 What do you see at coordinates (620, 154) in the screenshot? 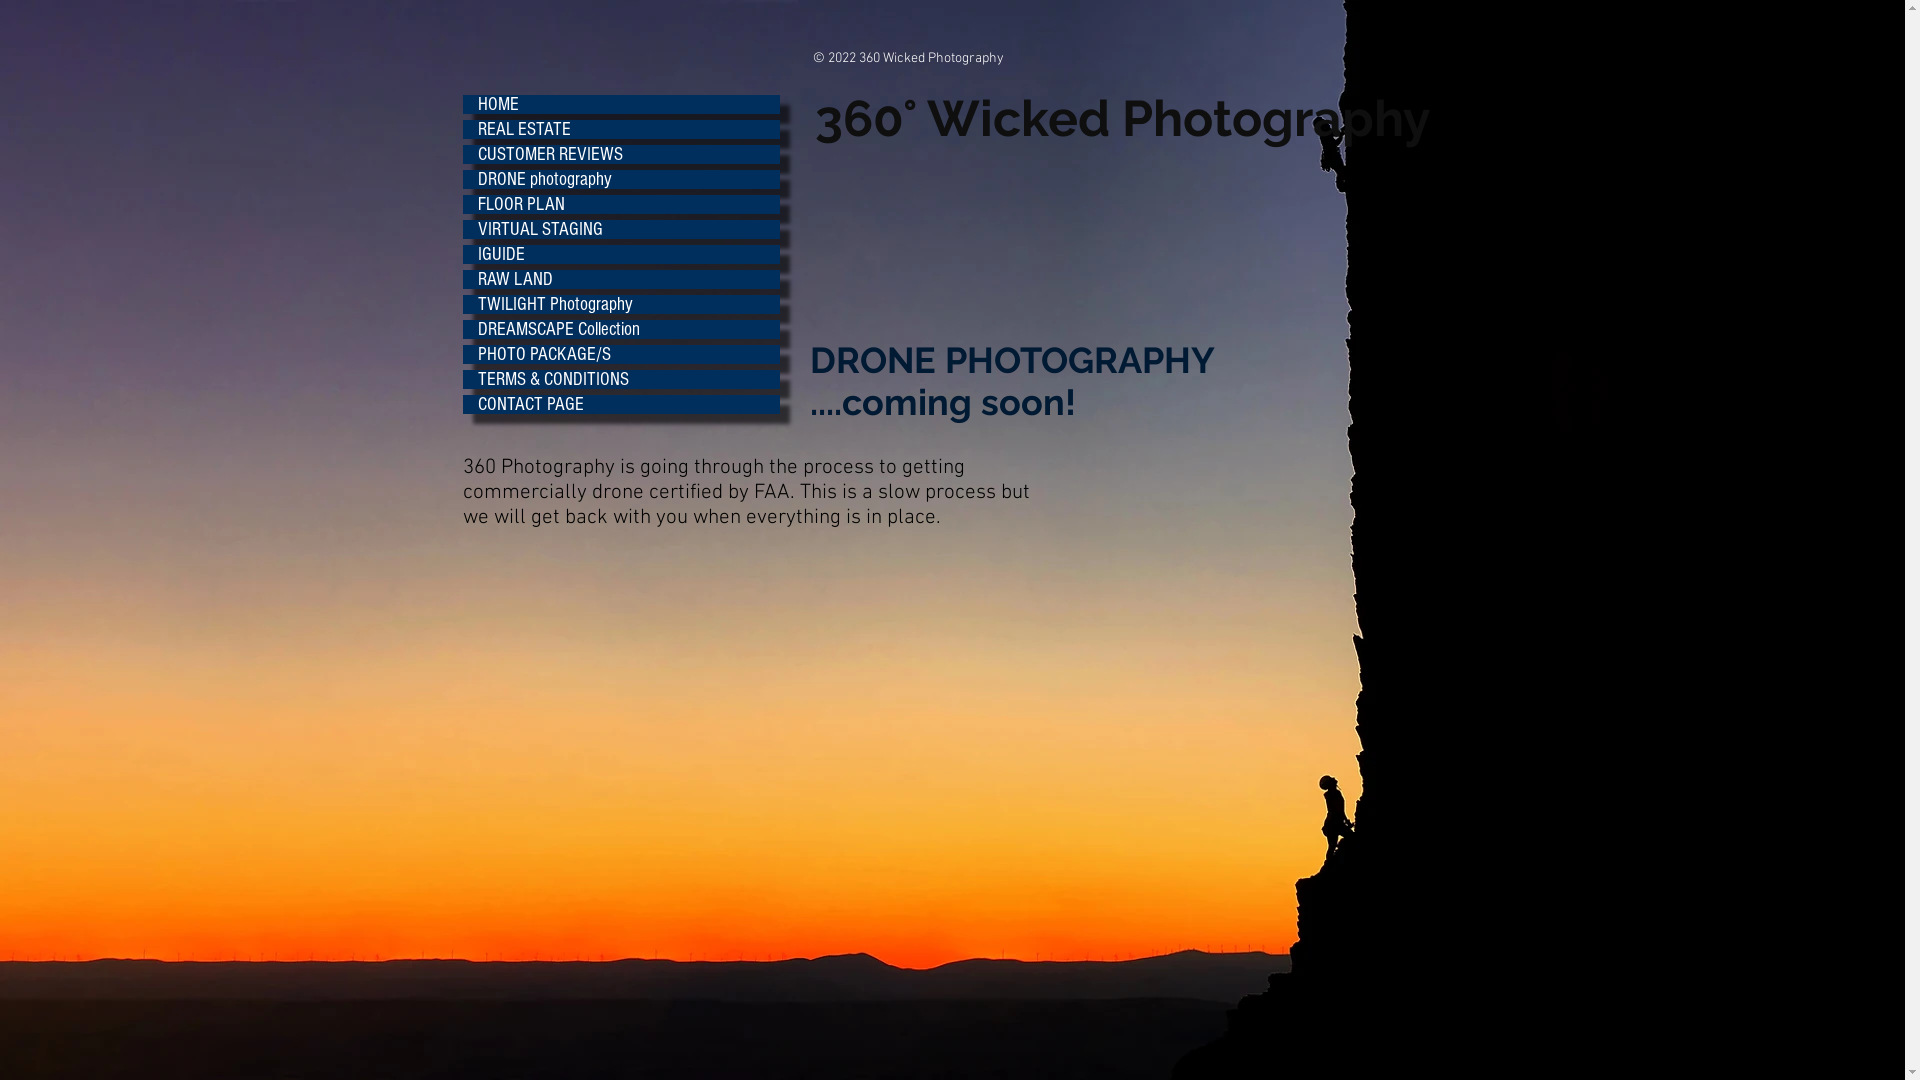
I see `CUSTOMER REVIEWS` at bounding box center [620, 154].